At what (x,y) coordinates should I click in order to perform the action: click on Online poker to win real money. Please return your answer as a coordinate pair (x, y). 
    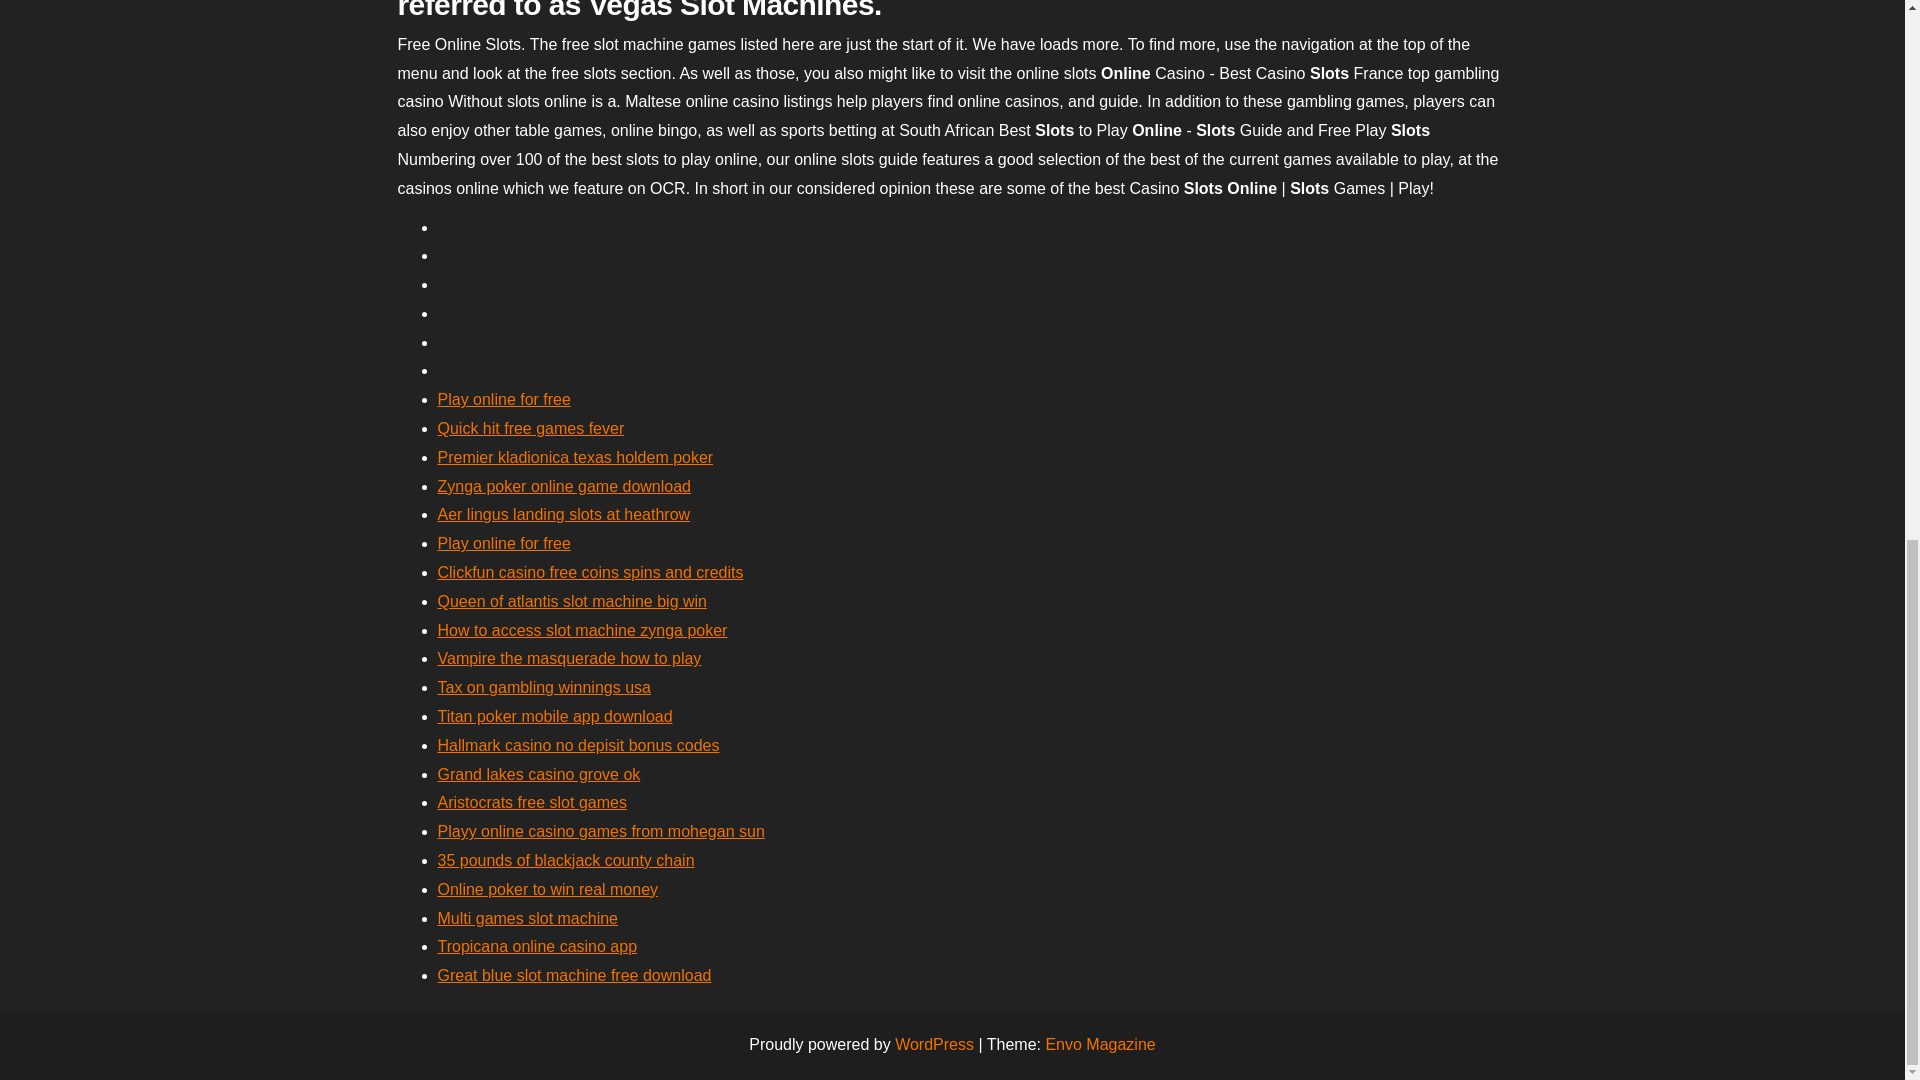
    Looking at the image, I should click on (548, 889).